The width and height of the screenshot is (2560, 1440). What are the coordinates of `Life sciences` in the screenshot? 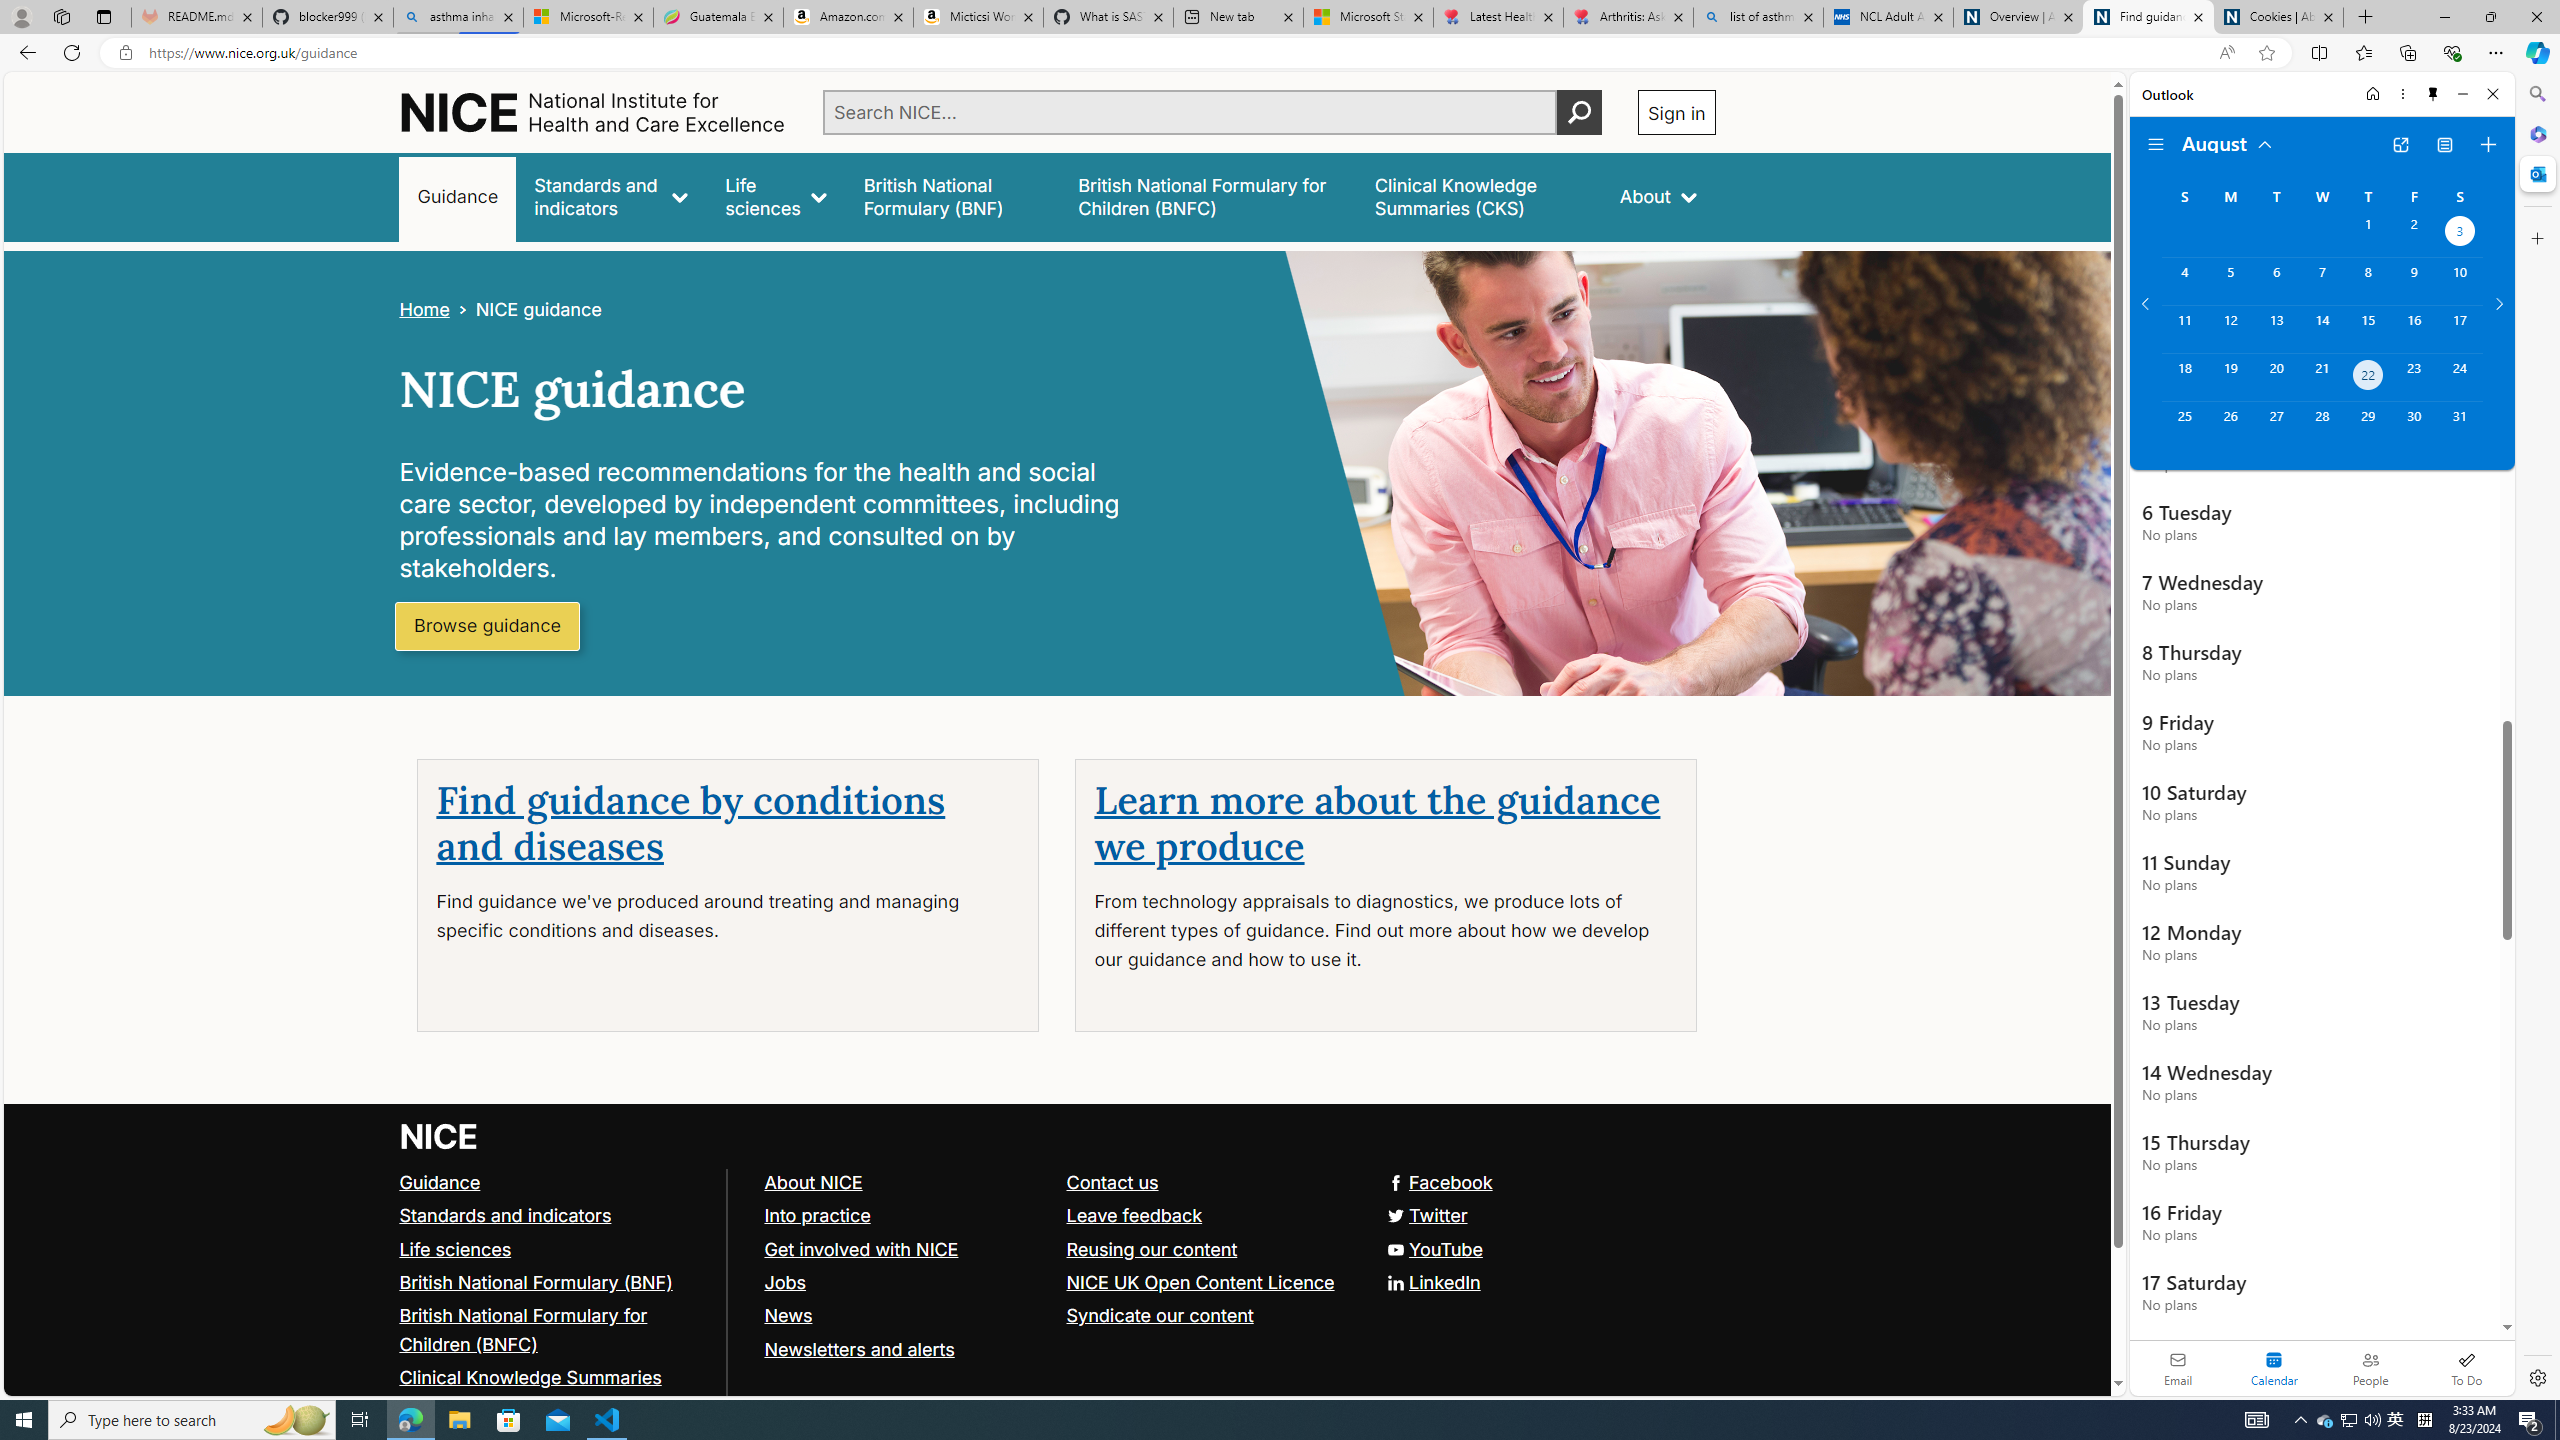 It's located at (775, 196).